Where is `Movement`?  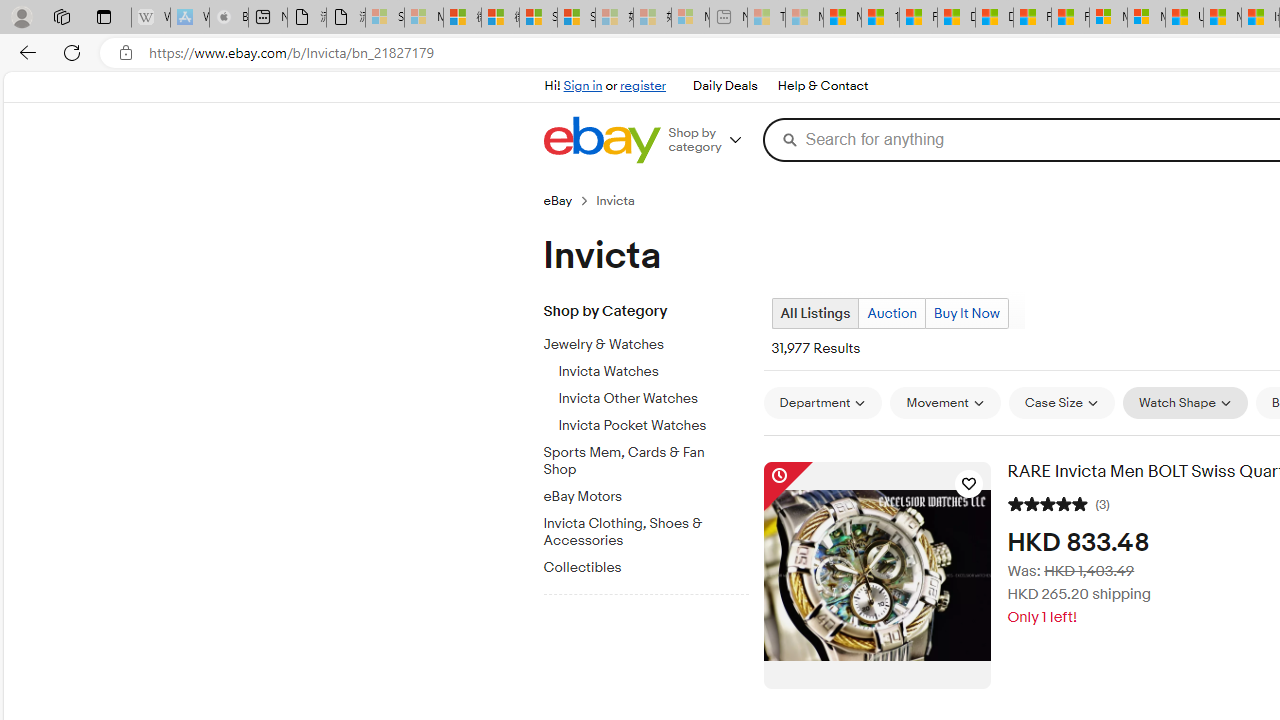
Movement is located at coordinates (944, 402).